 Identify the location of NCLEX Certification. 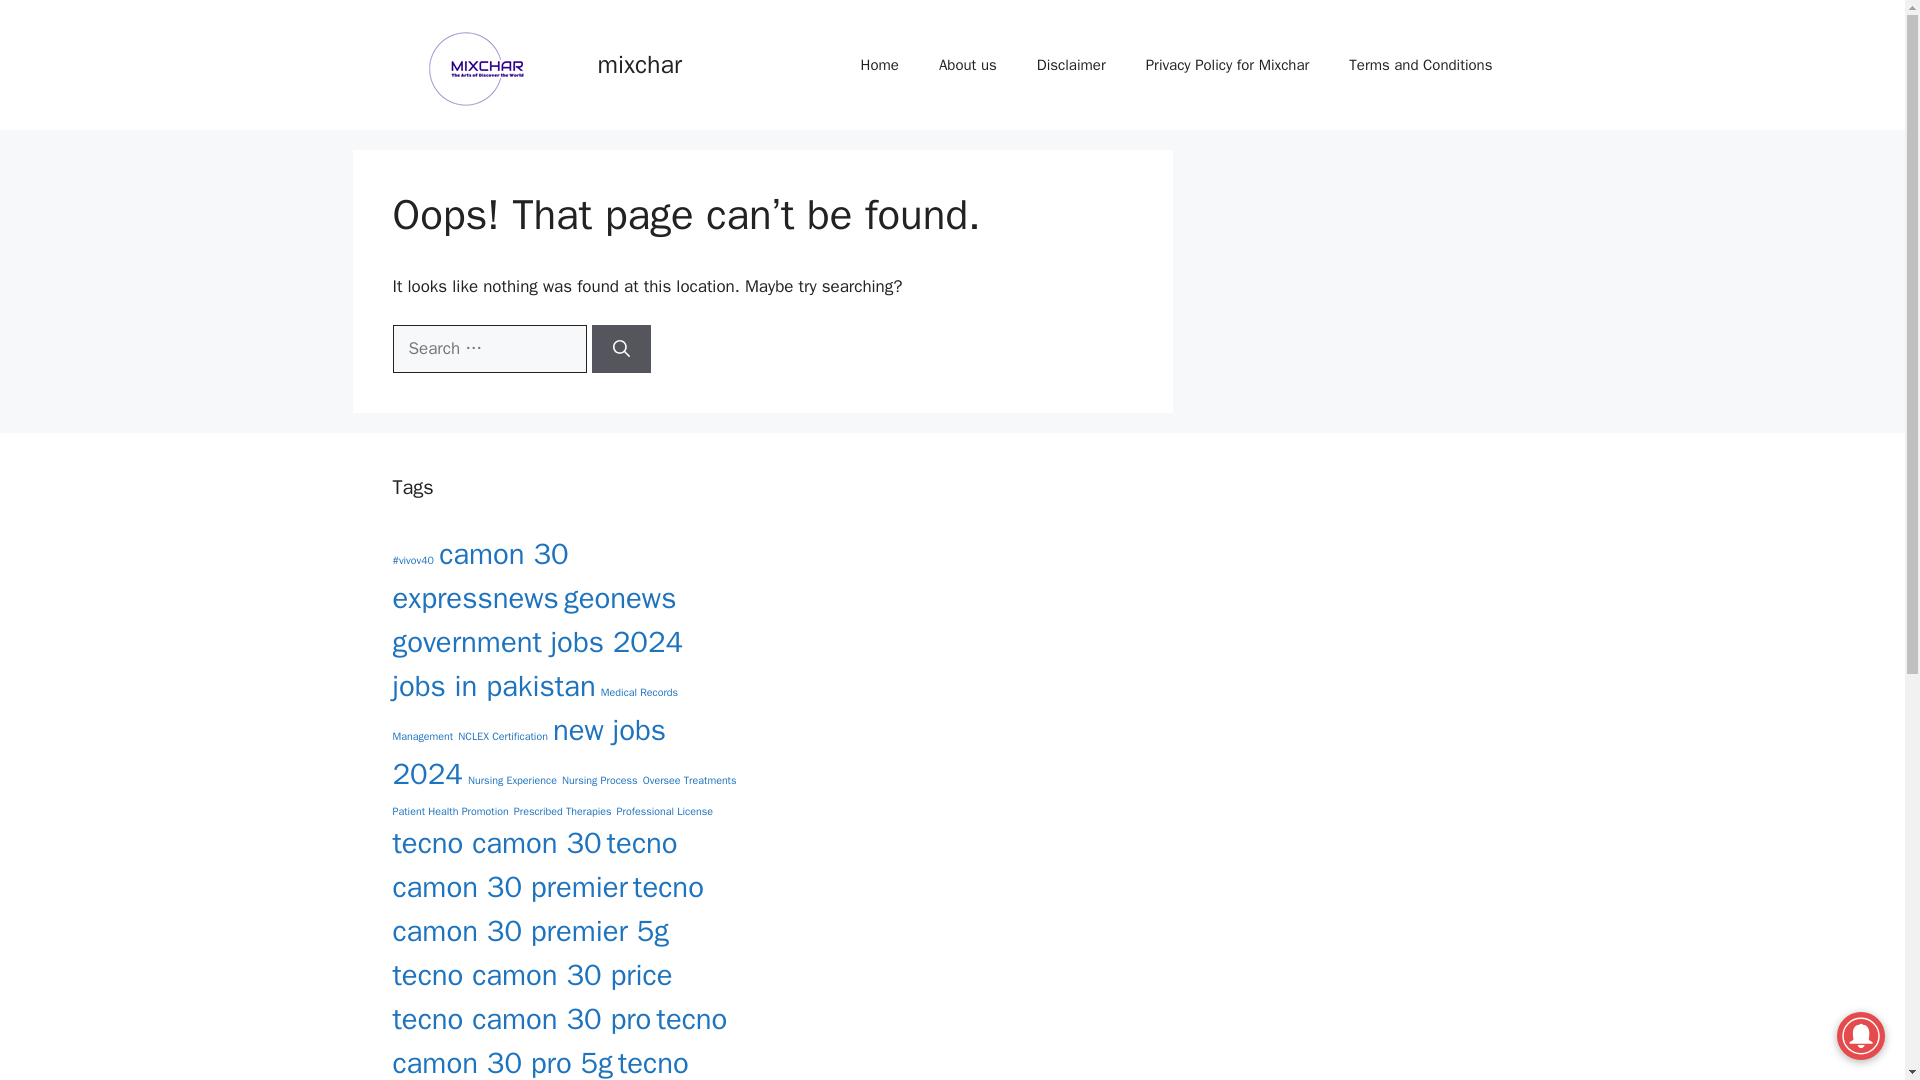
(502, 736).